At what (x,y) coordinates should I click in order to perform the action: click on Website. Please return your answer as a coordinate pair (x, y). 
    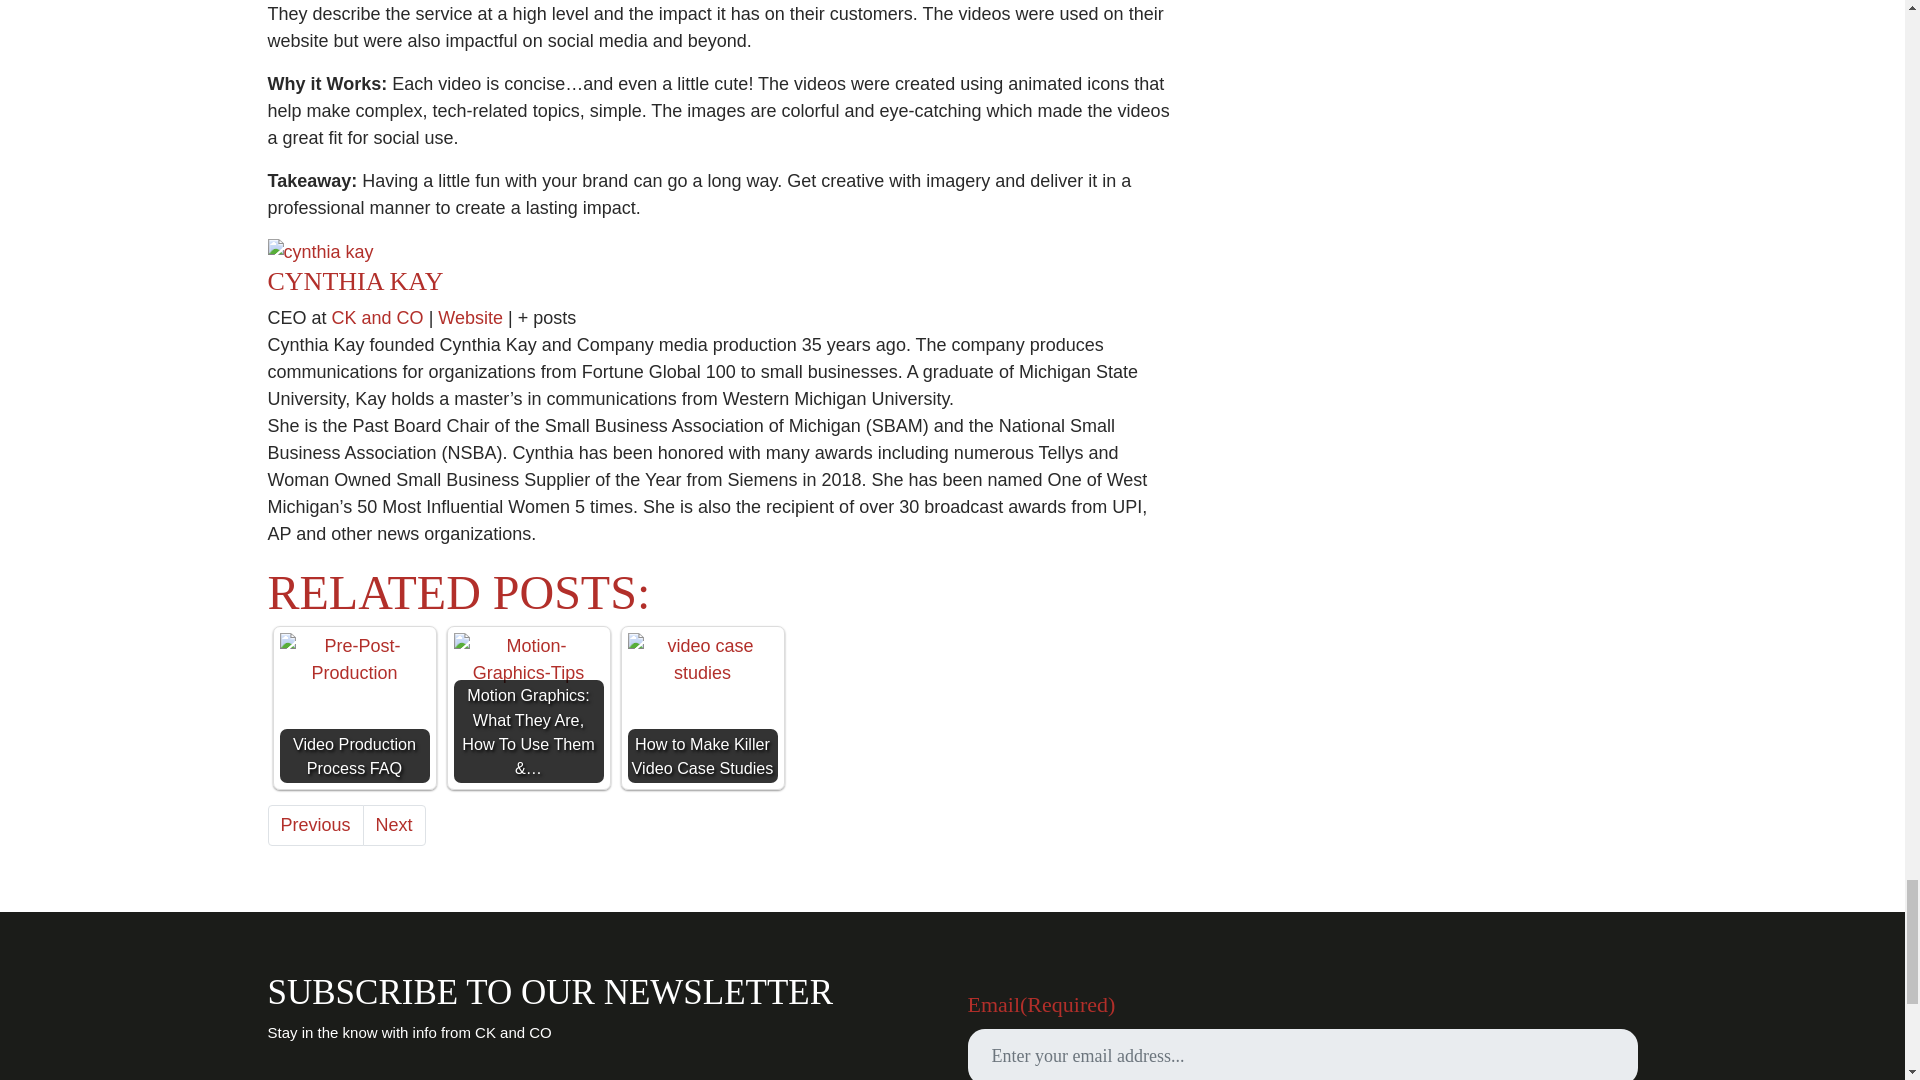
    Looking at the image, I should click on (470, 318).